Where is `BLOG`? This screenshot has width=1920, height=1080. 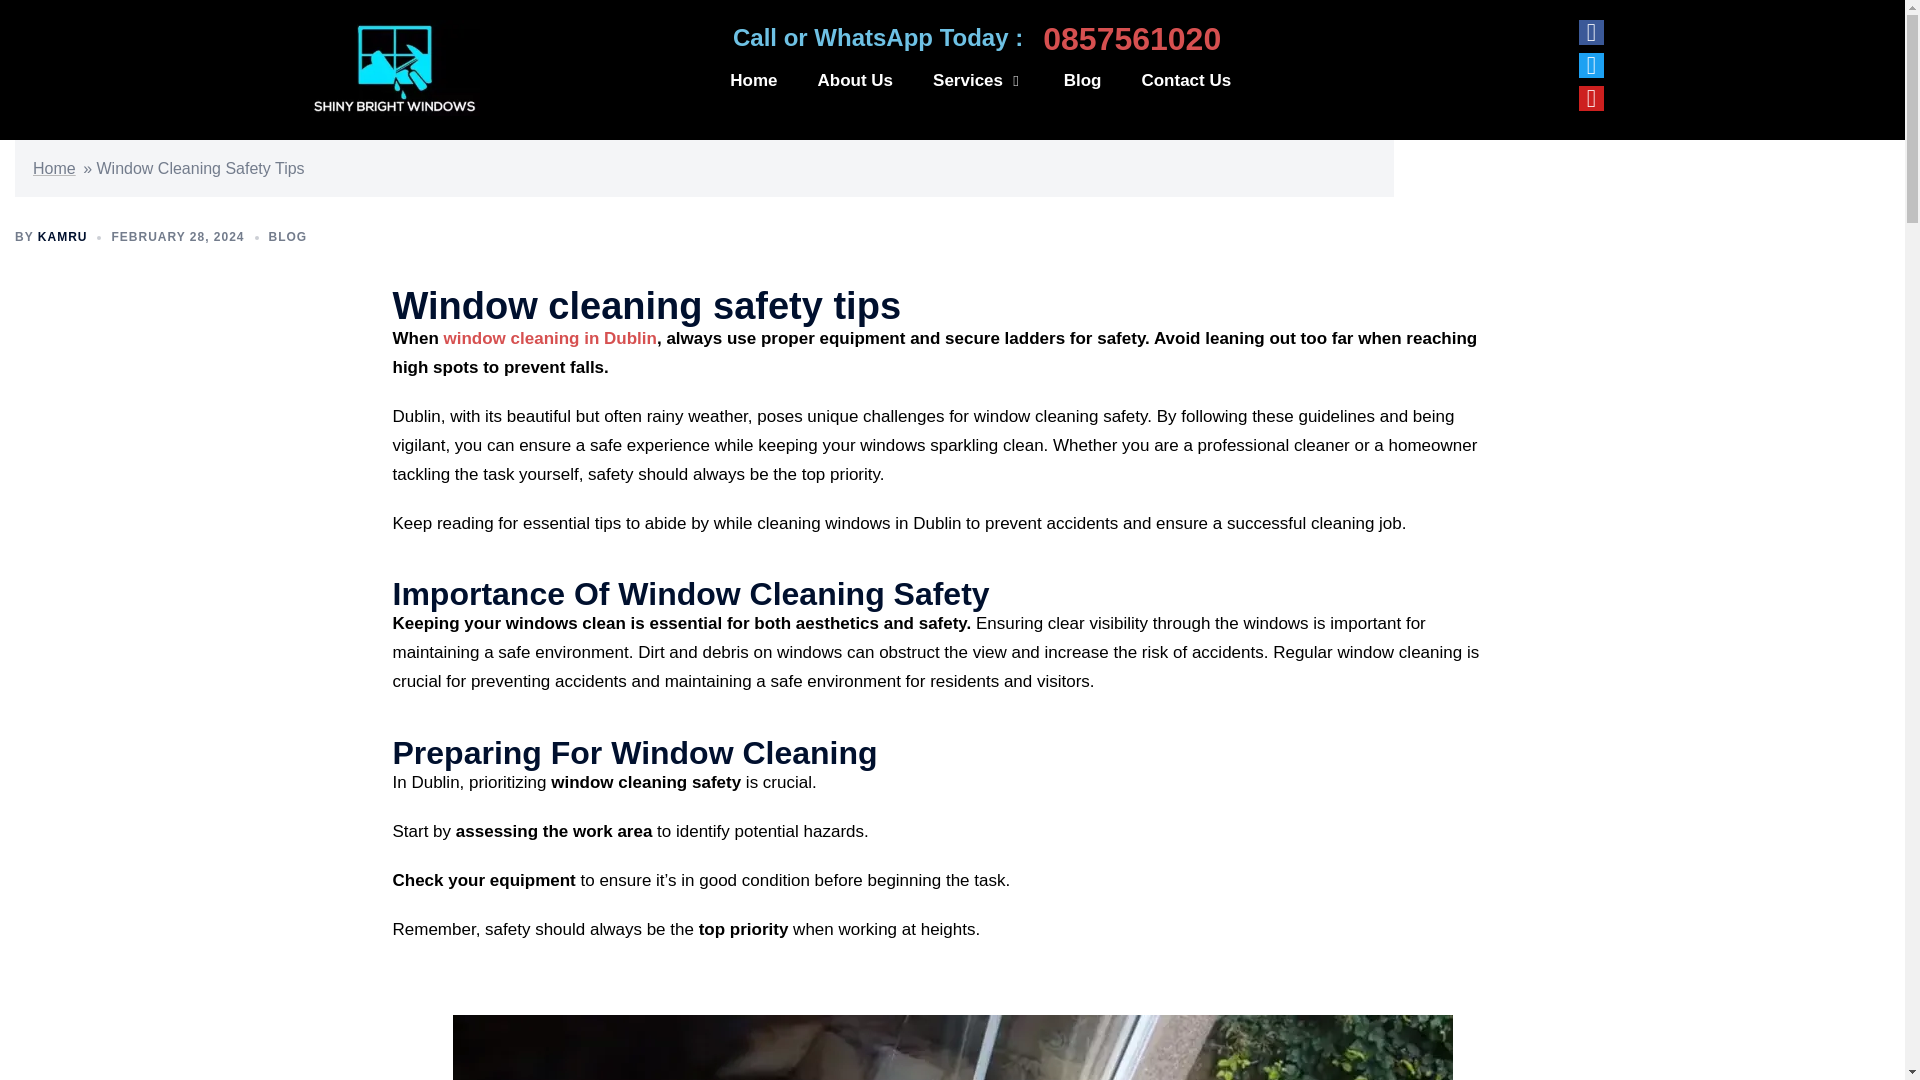 BLOG is located at coordinates (288, 237).